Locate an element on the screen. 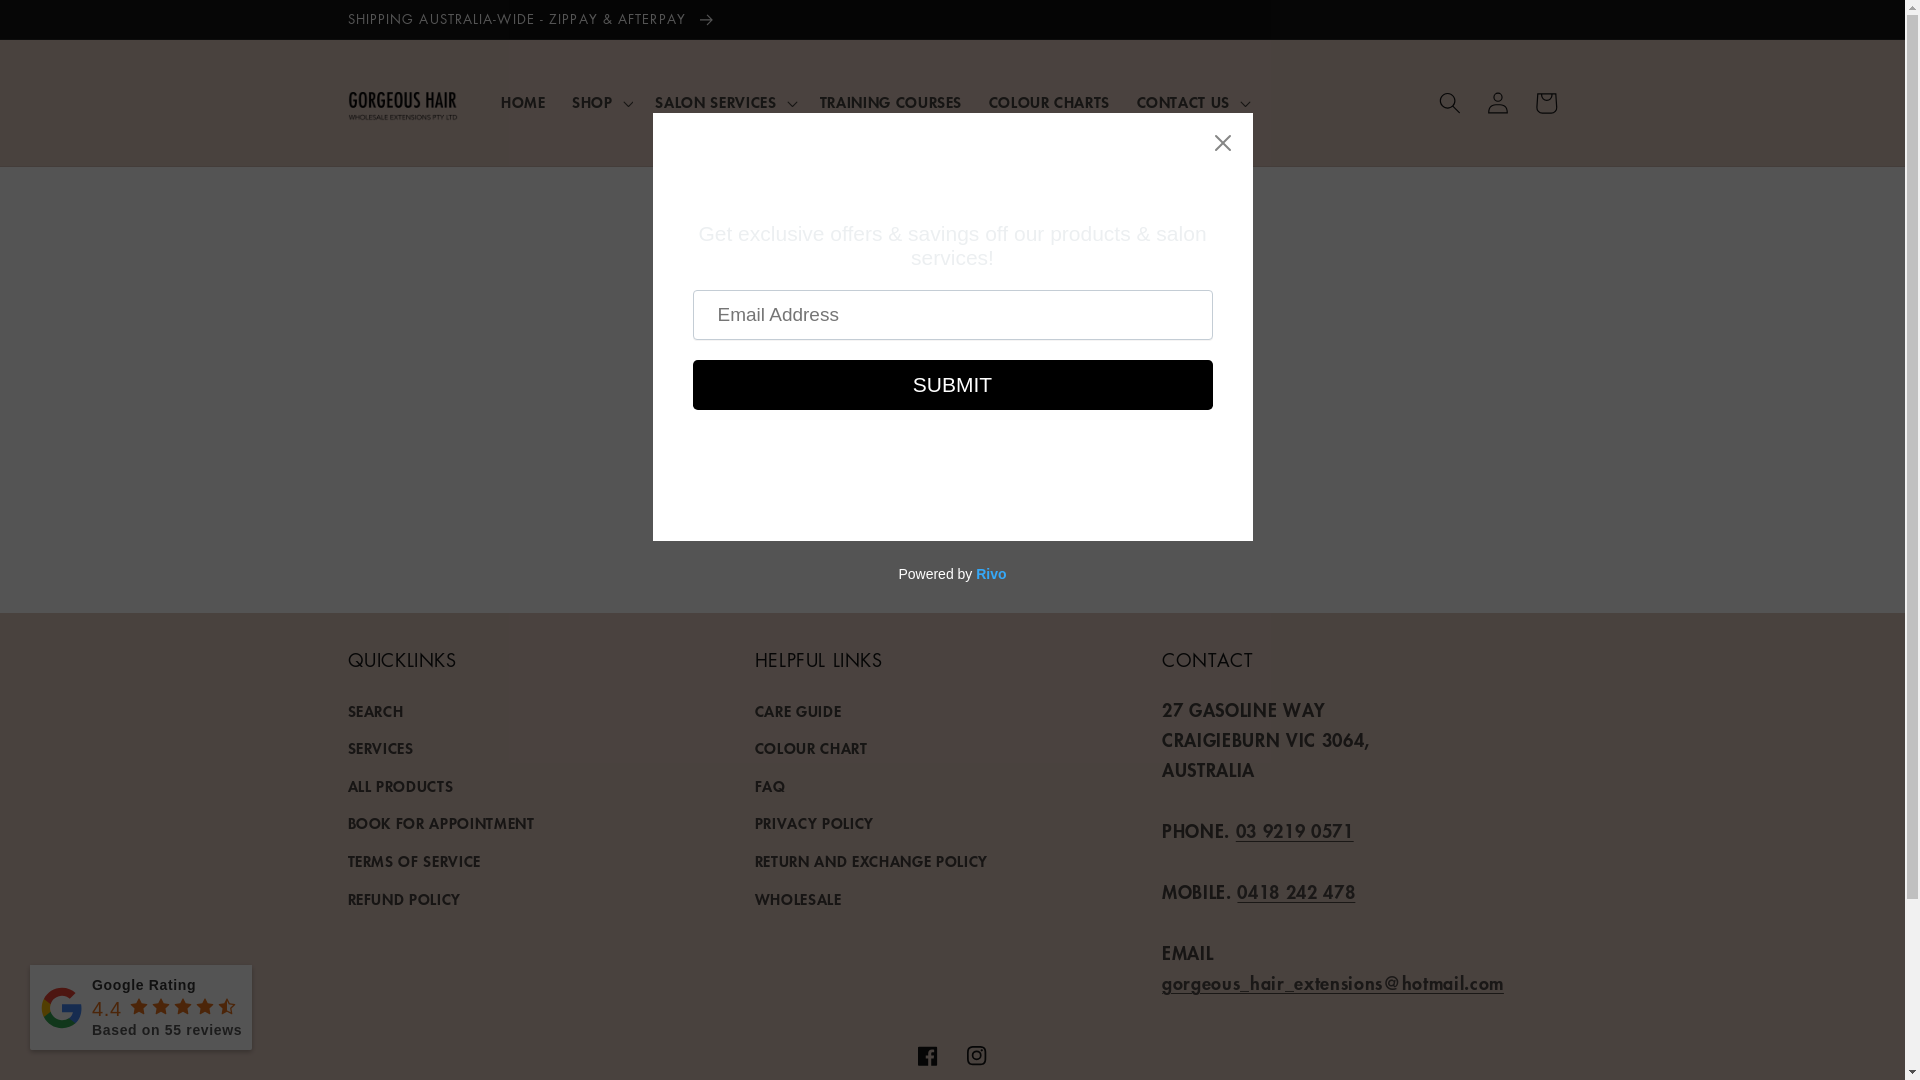 This screenshot has height=1080, width=1920. Facebook is located at coordinates (928, 1055).